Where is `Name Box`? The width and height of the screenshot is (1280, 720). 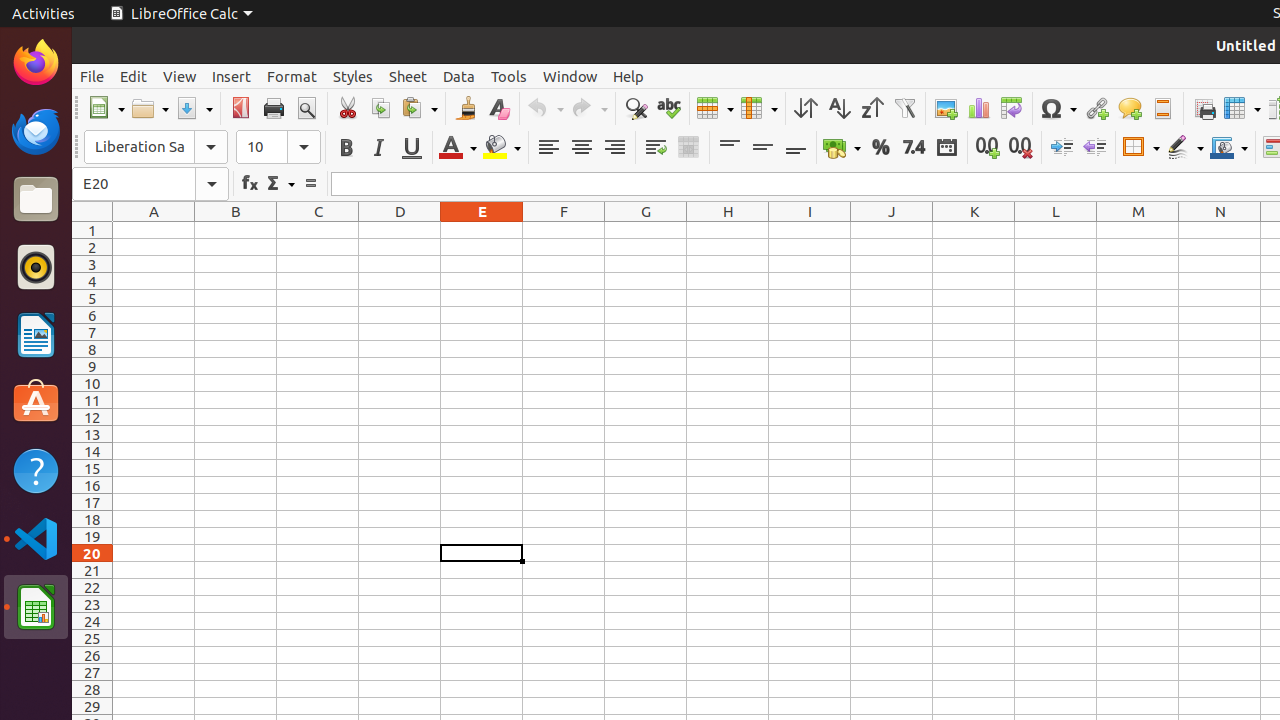
Name Box is located at coordinates (150, 184).